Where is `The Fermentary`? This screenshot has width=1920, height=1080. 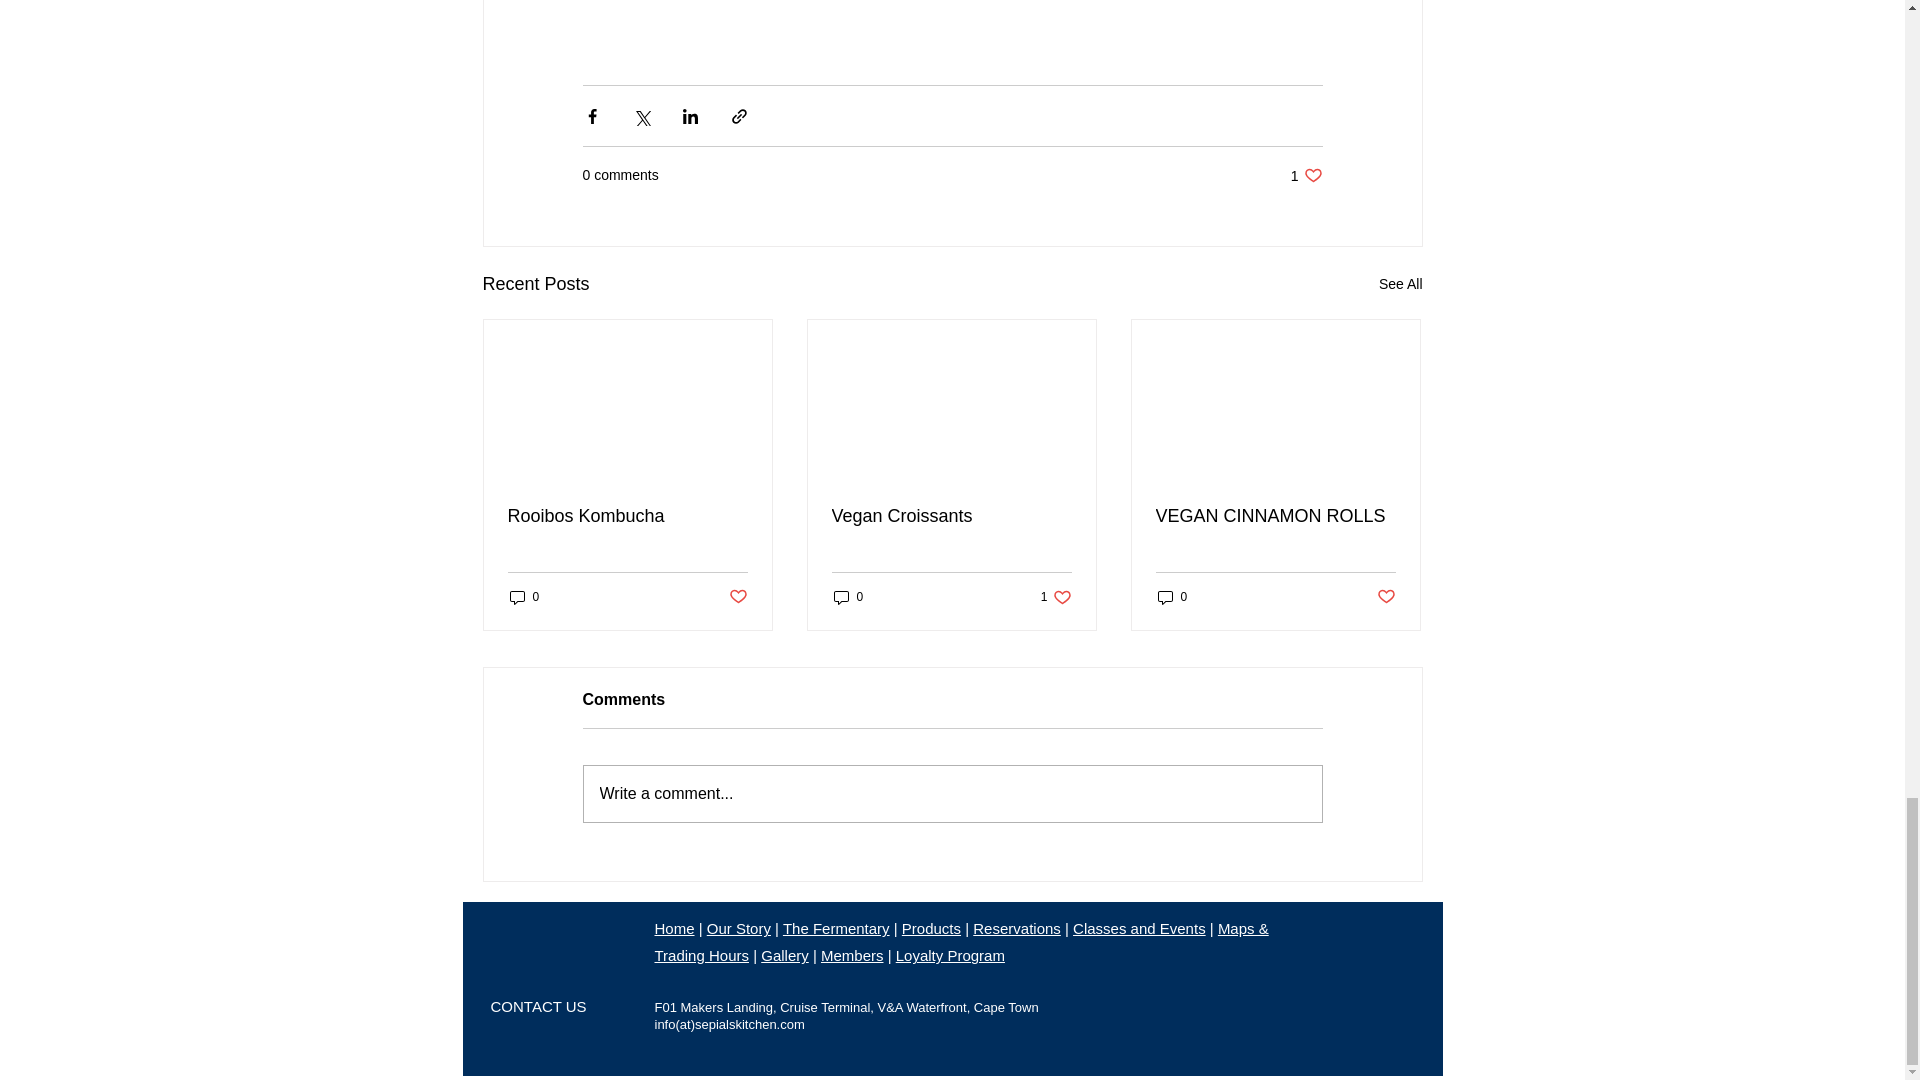 The Fermentary is located at coordinates (836, 928).